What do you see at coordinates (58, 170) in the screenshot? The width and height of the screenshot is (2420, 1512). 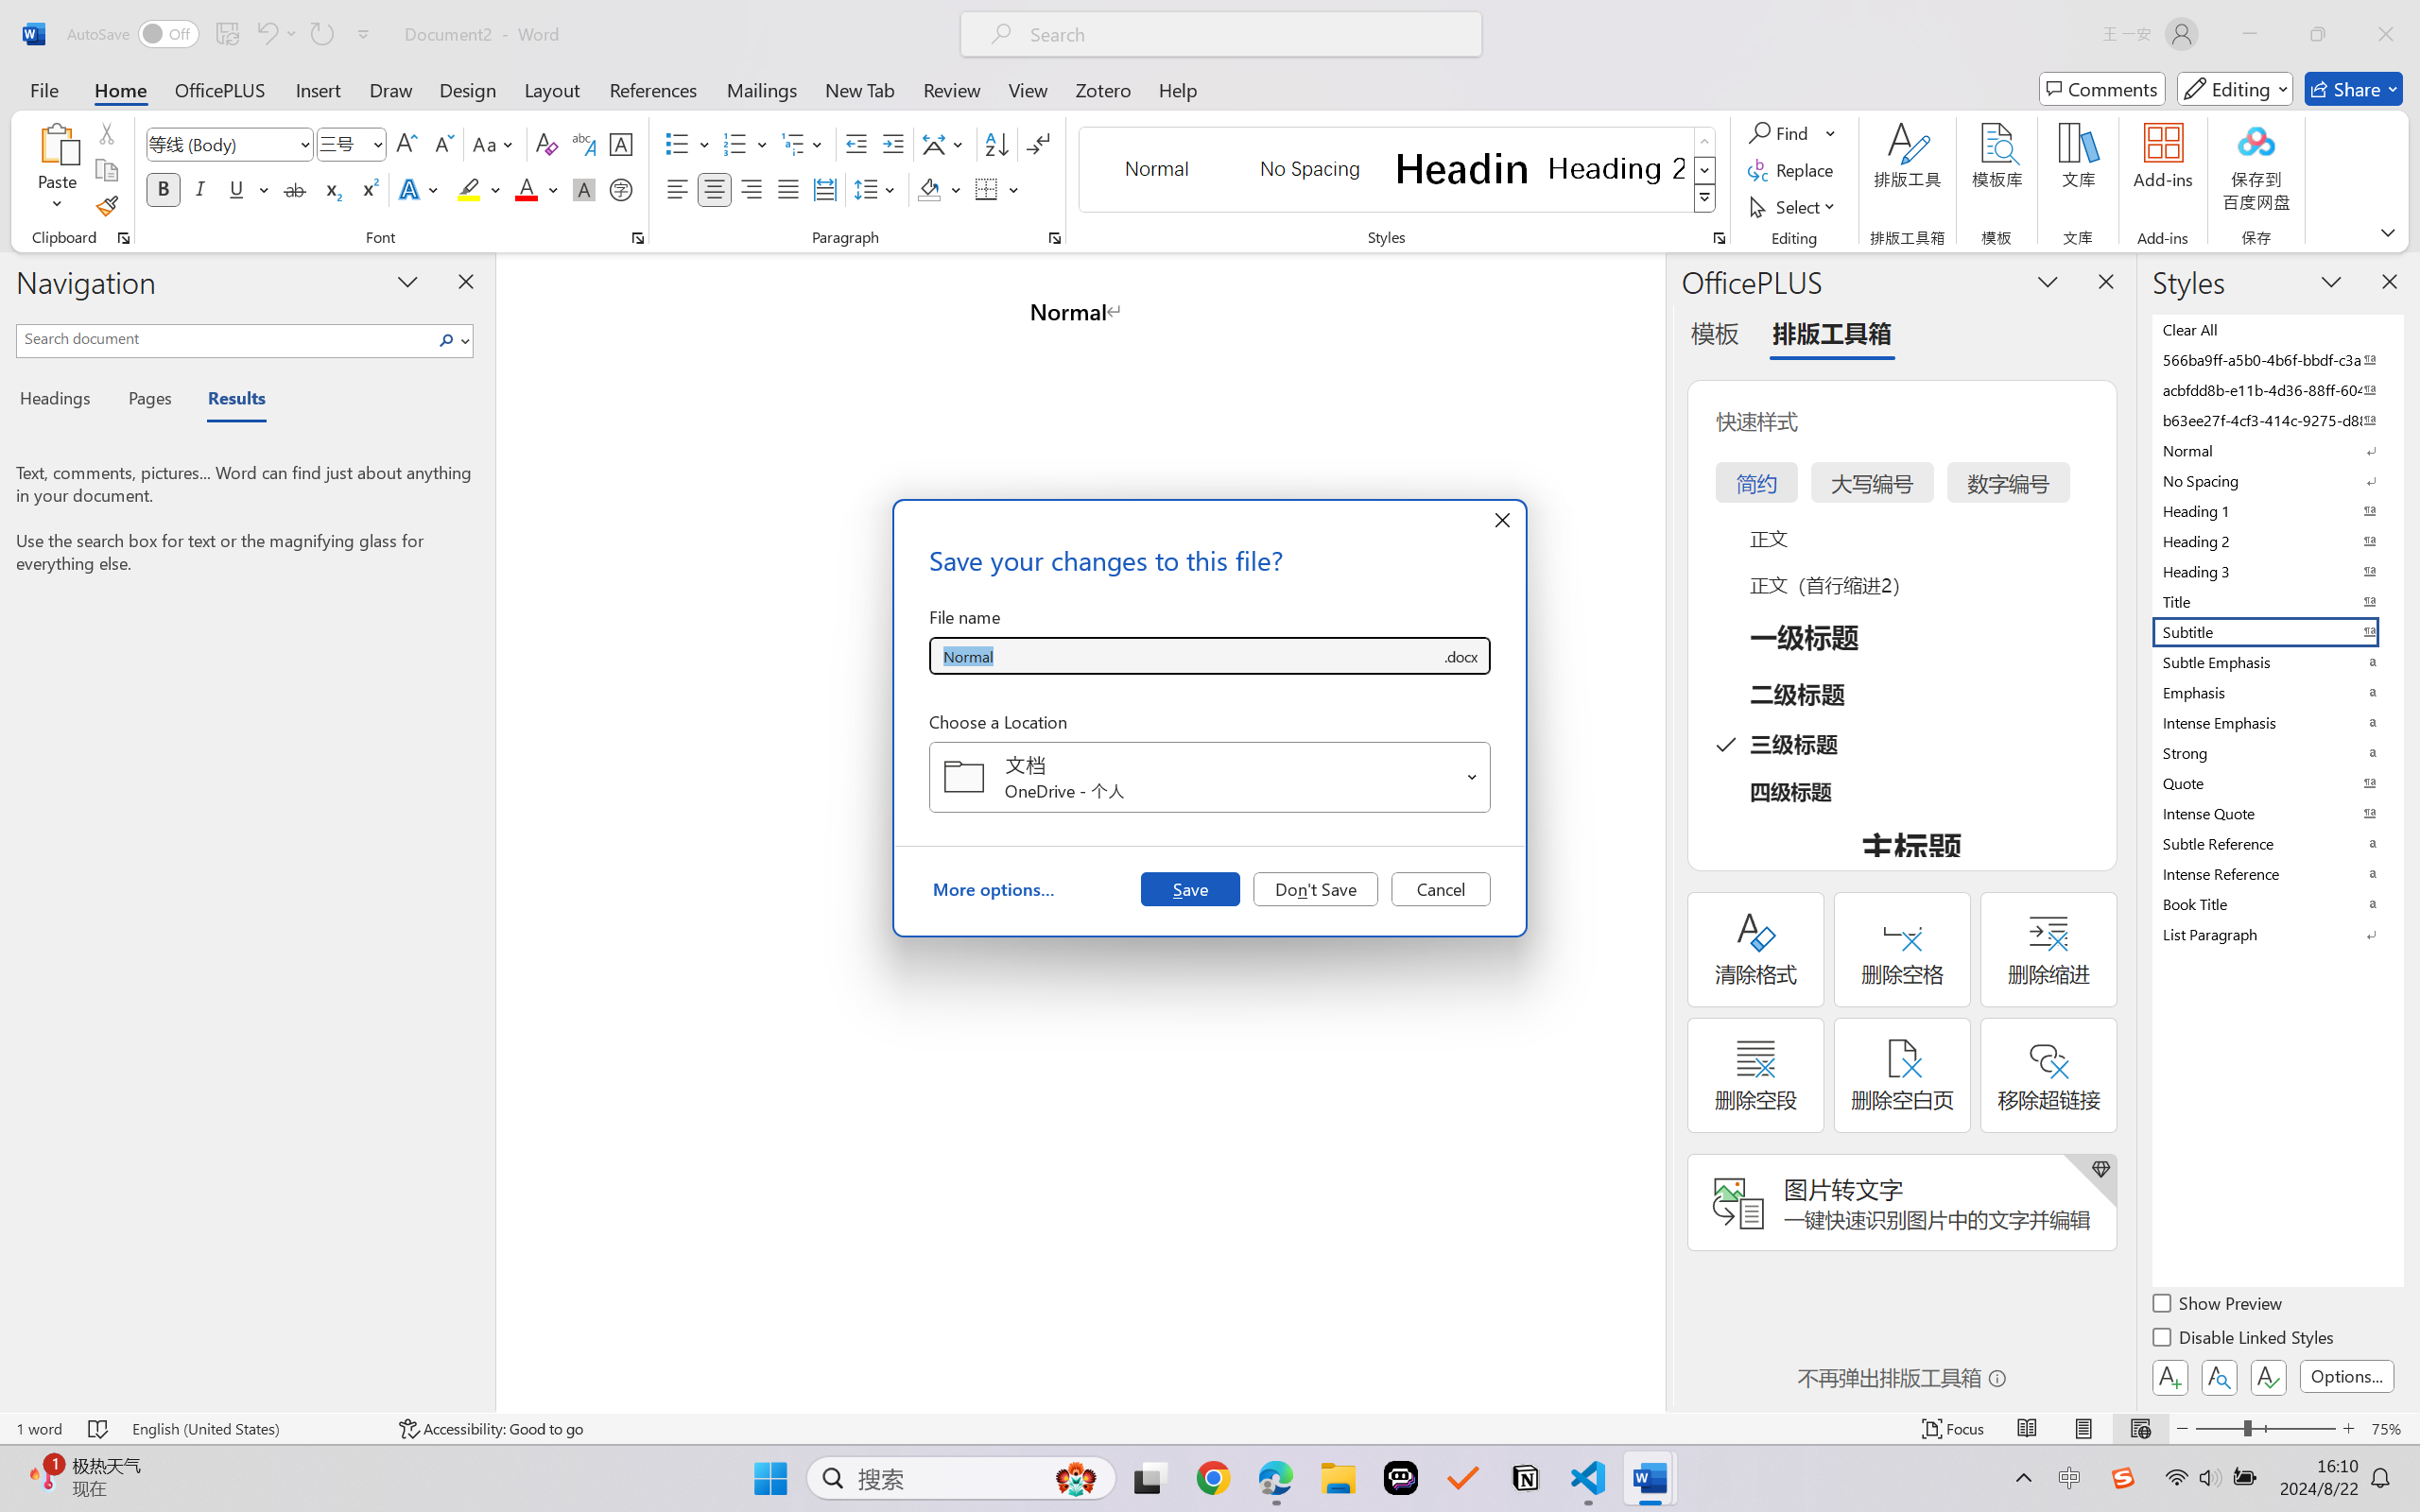 I see `Paste` at bounding box center [58, 170].